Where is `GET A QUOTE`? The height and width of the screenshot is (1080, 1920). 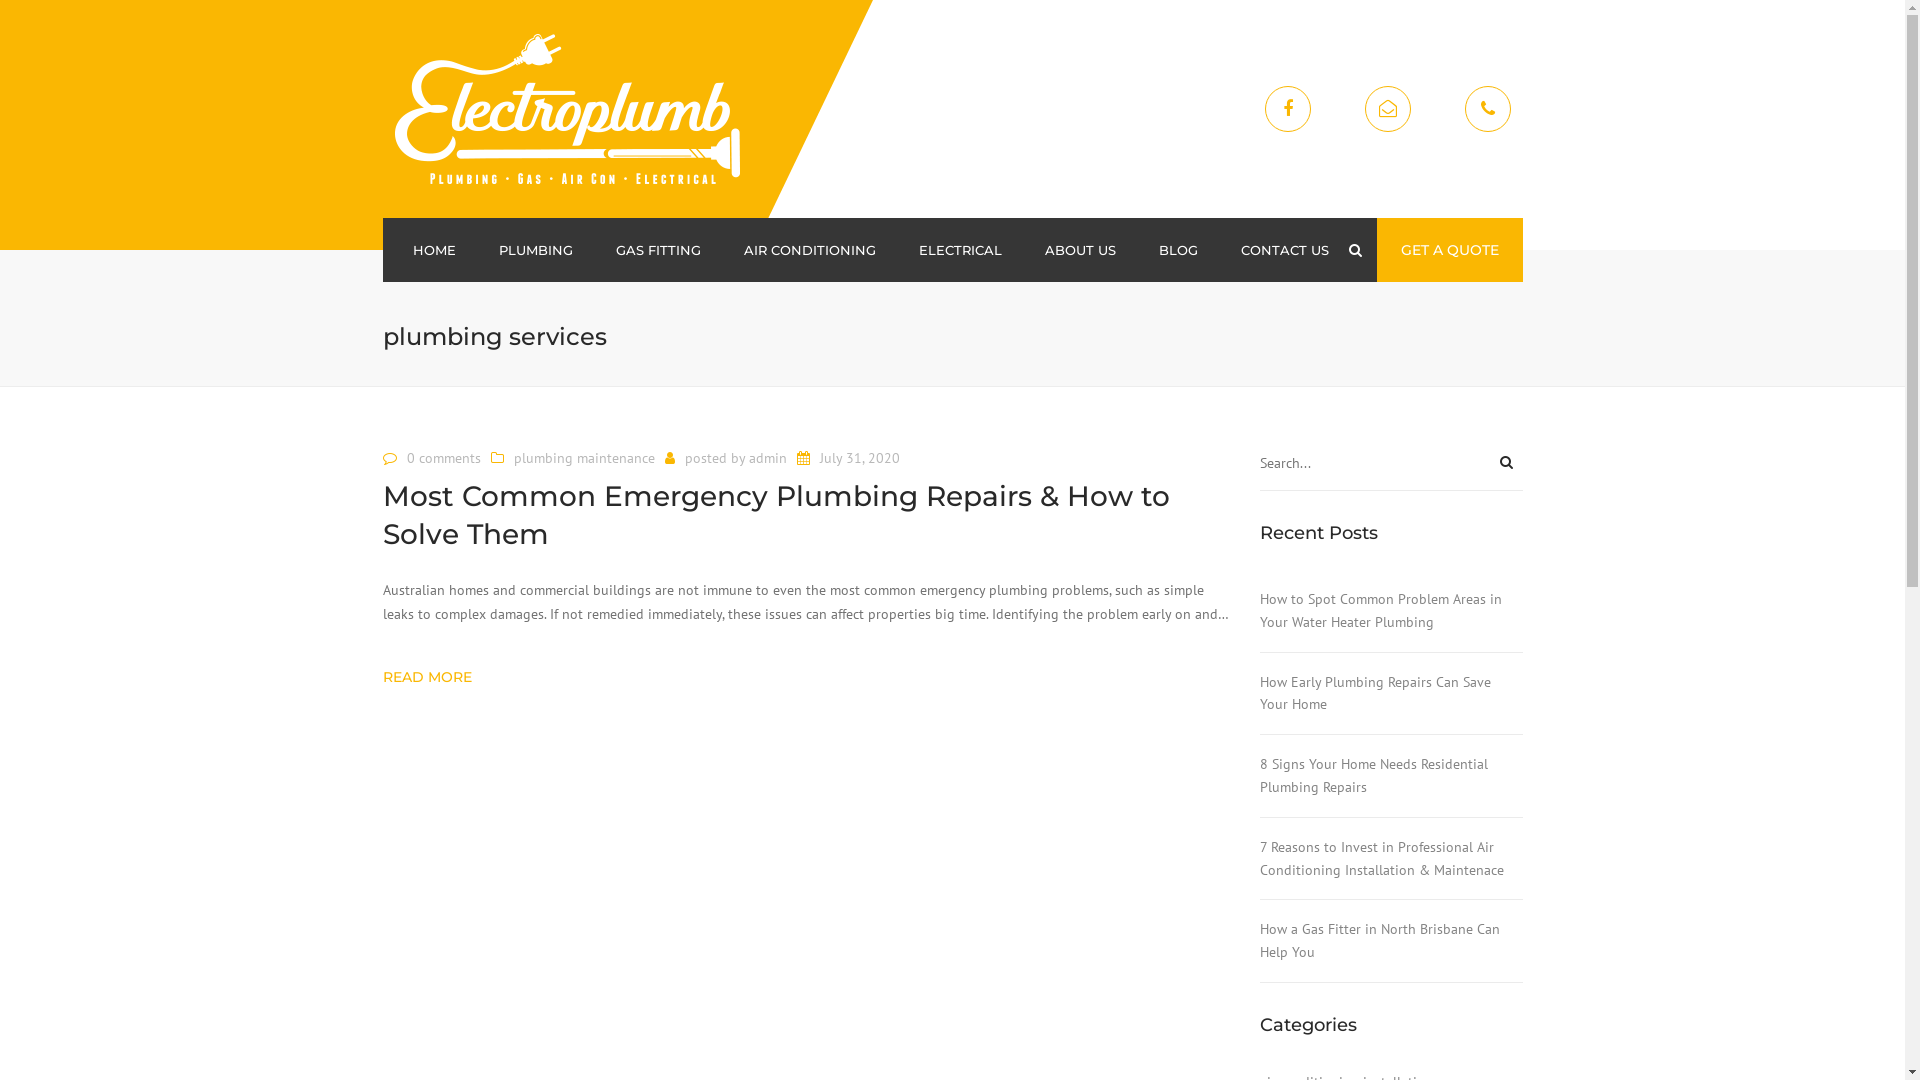 GET A QUOTE is located at coordinates (1449, 250).